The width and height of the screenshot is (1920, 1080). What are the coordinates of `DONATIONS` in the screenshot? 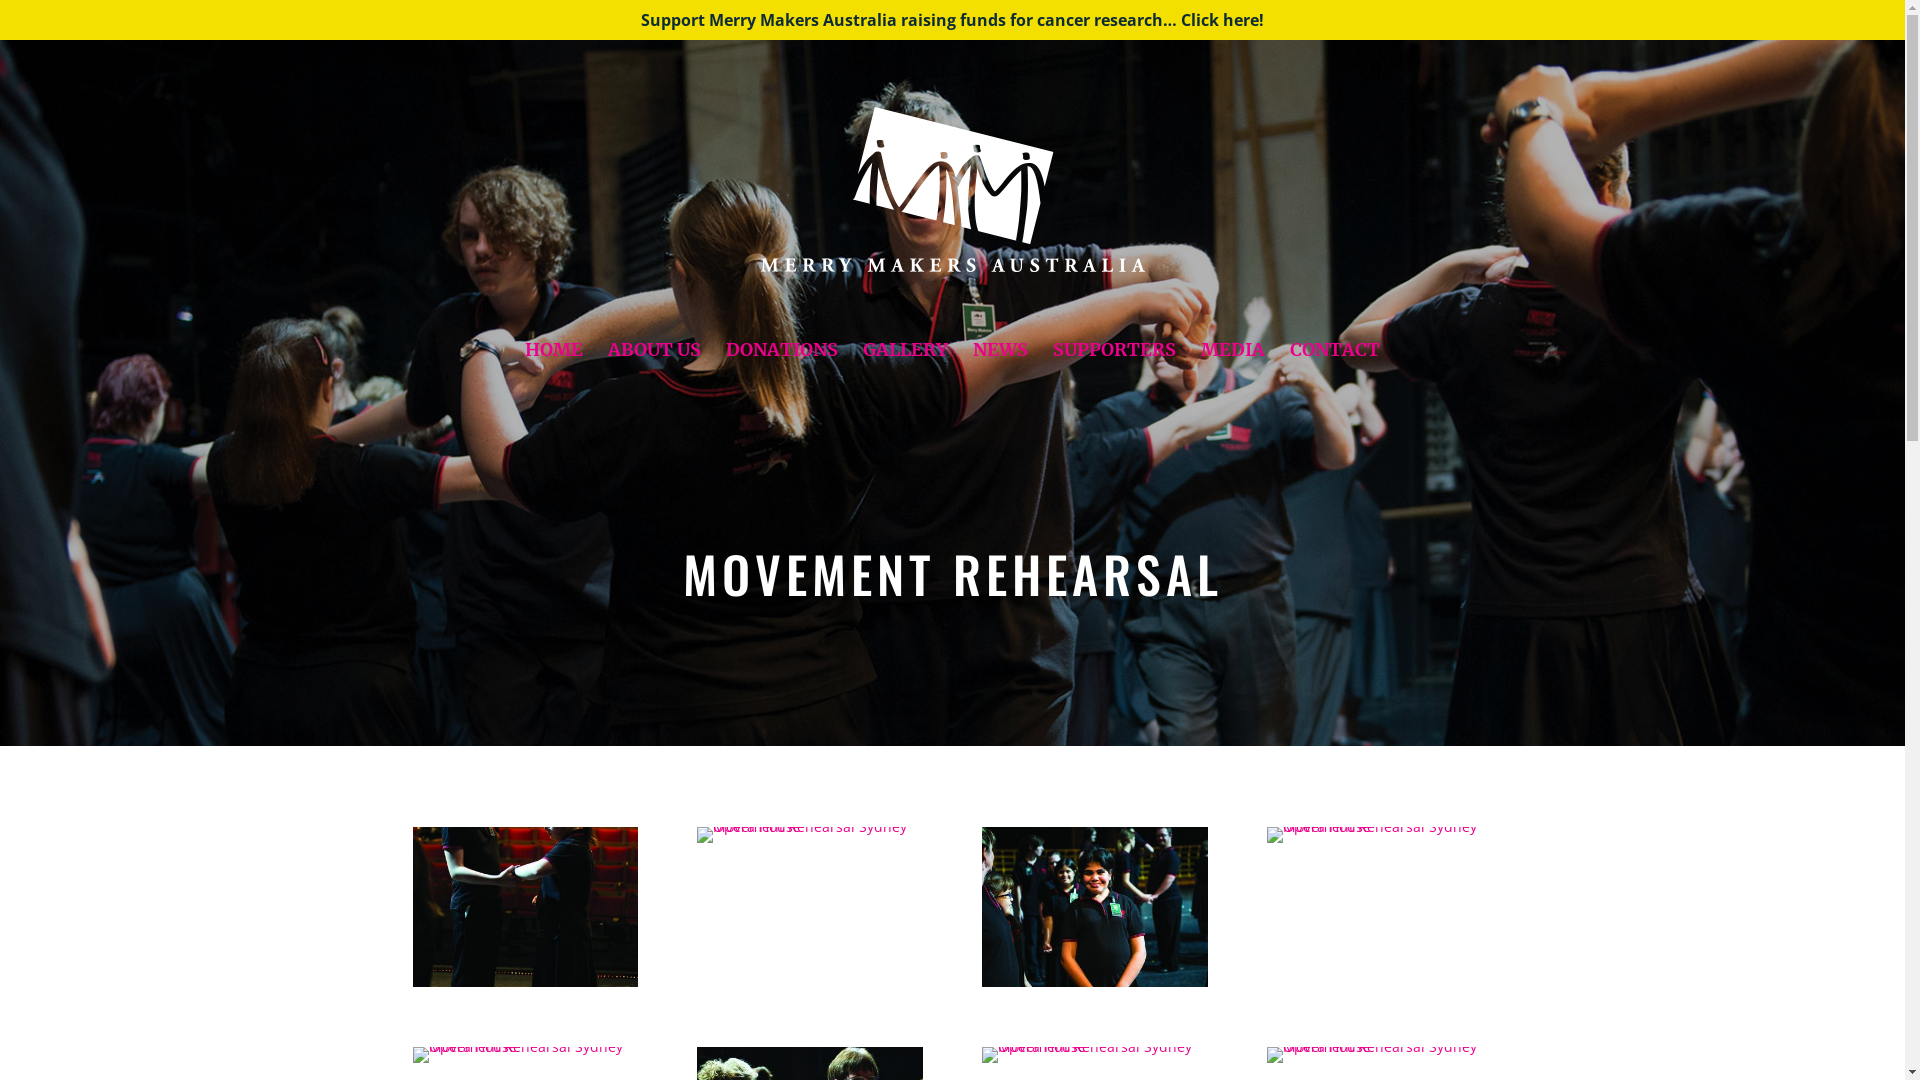 It's located at (782, 377).